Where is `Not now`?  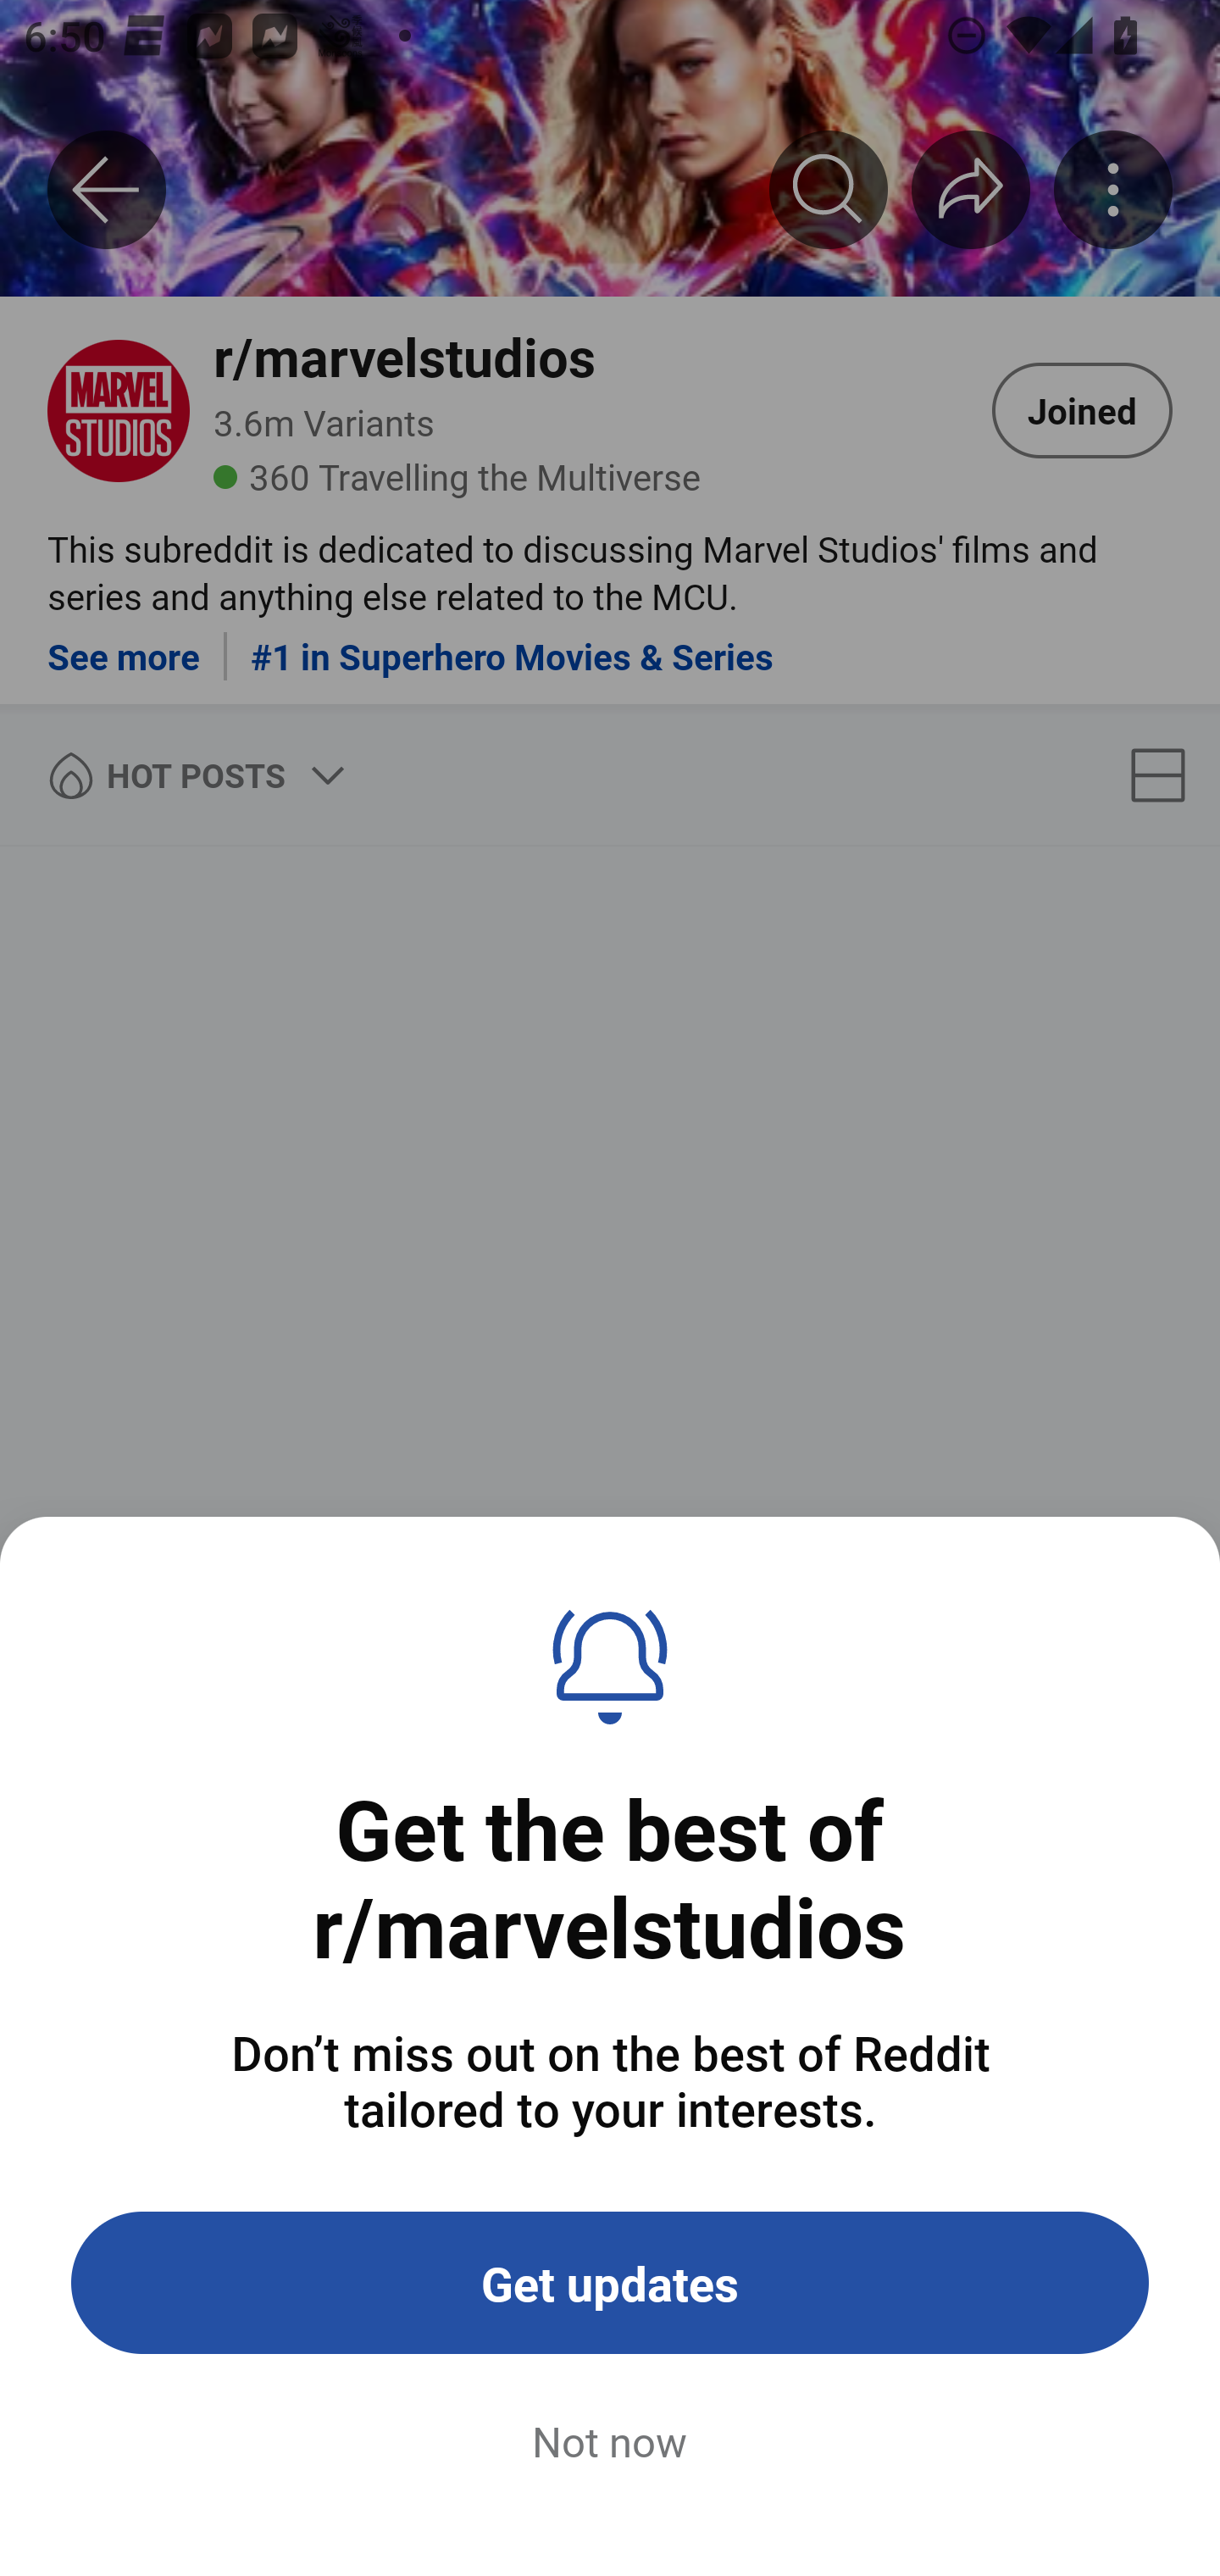
Not now is located at coordinates (610, 2442).